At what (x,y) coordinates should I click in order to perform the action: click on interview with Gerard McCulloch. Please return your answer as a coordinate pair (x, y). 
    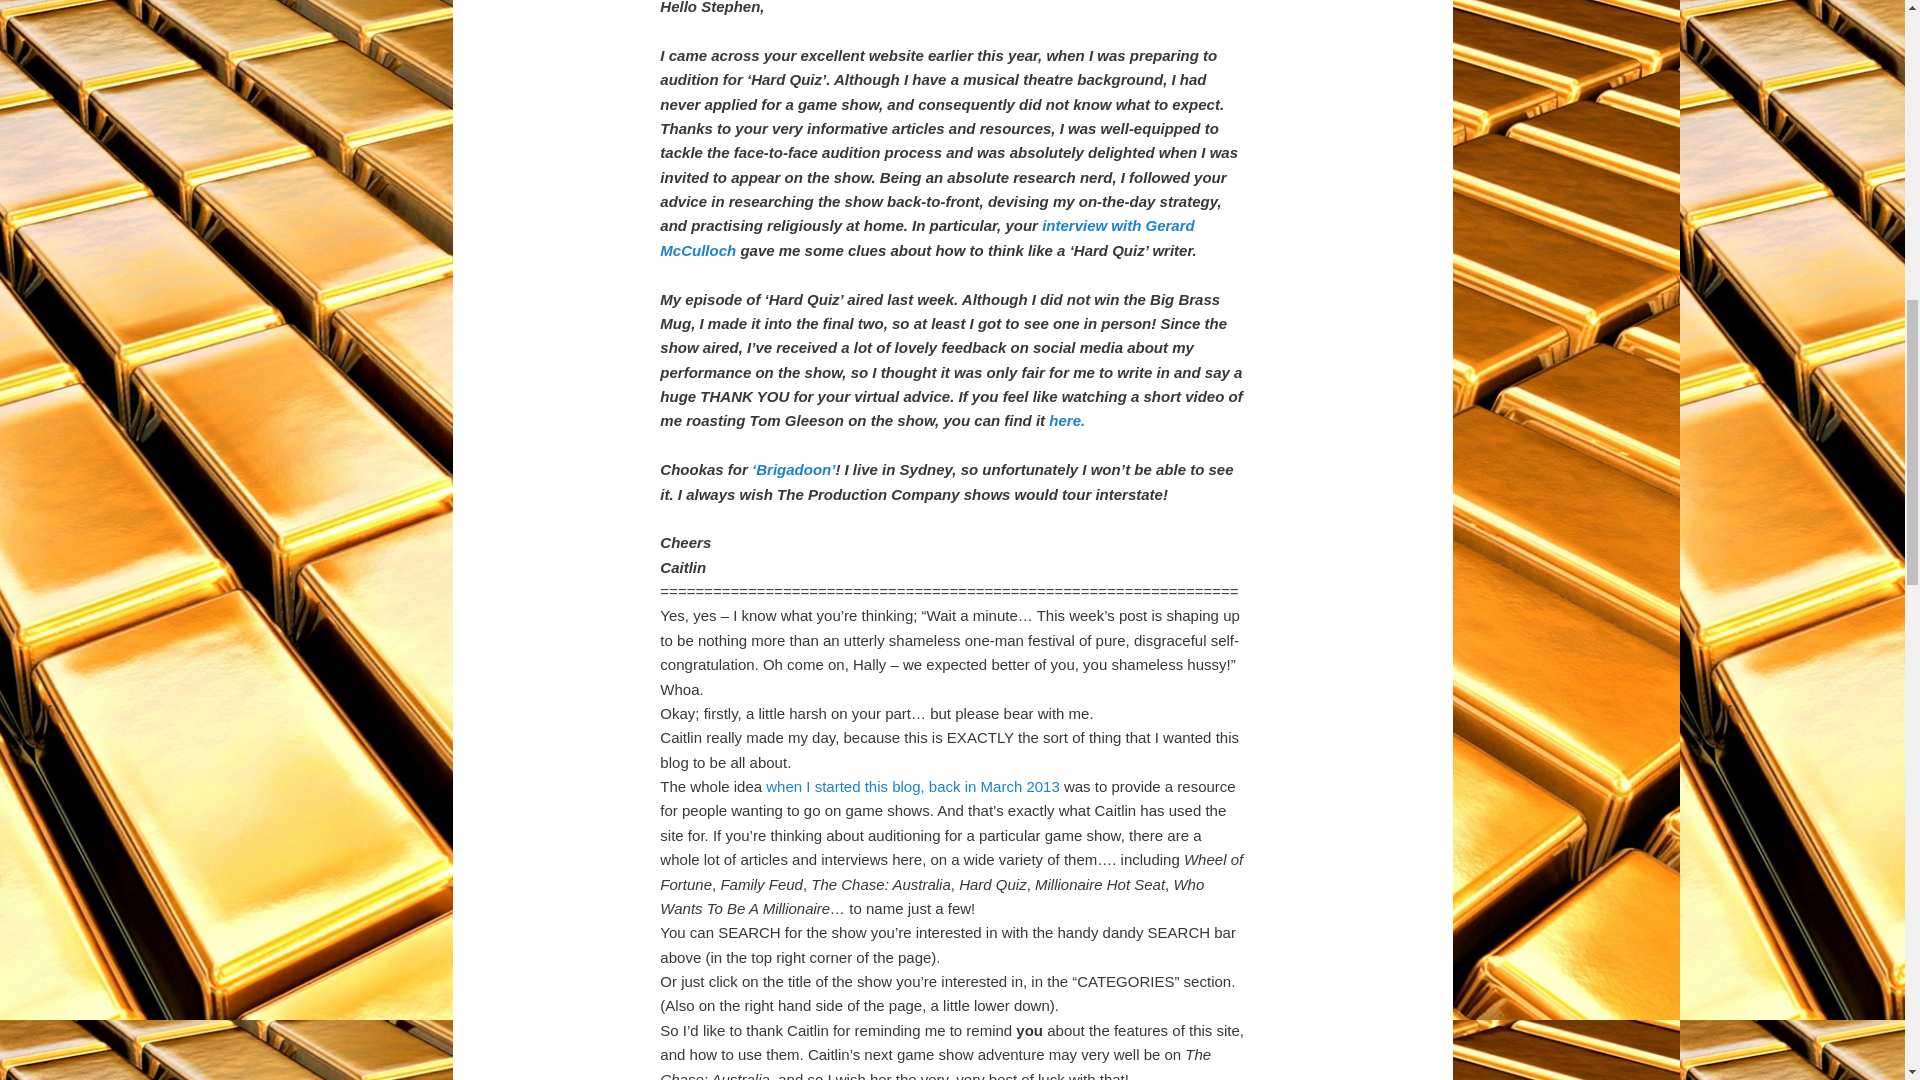
    Looking at the image, I should click on (927, 238).